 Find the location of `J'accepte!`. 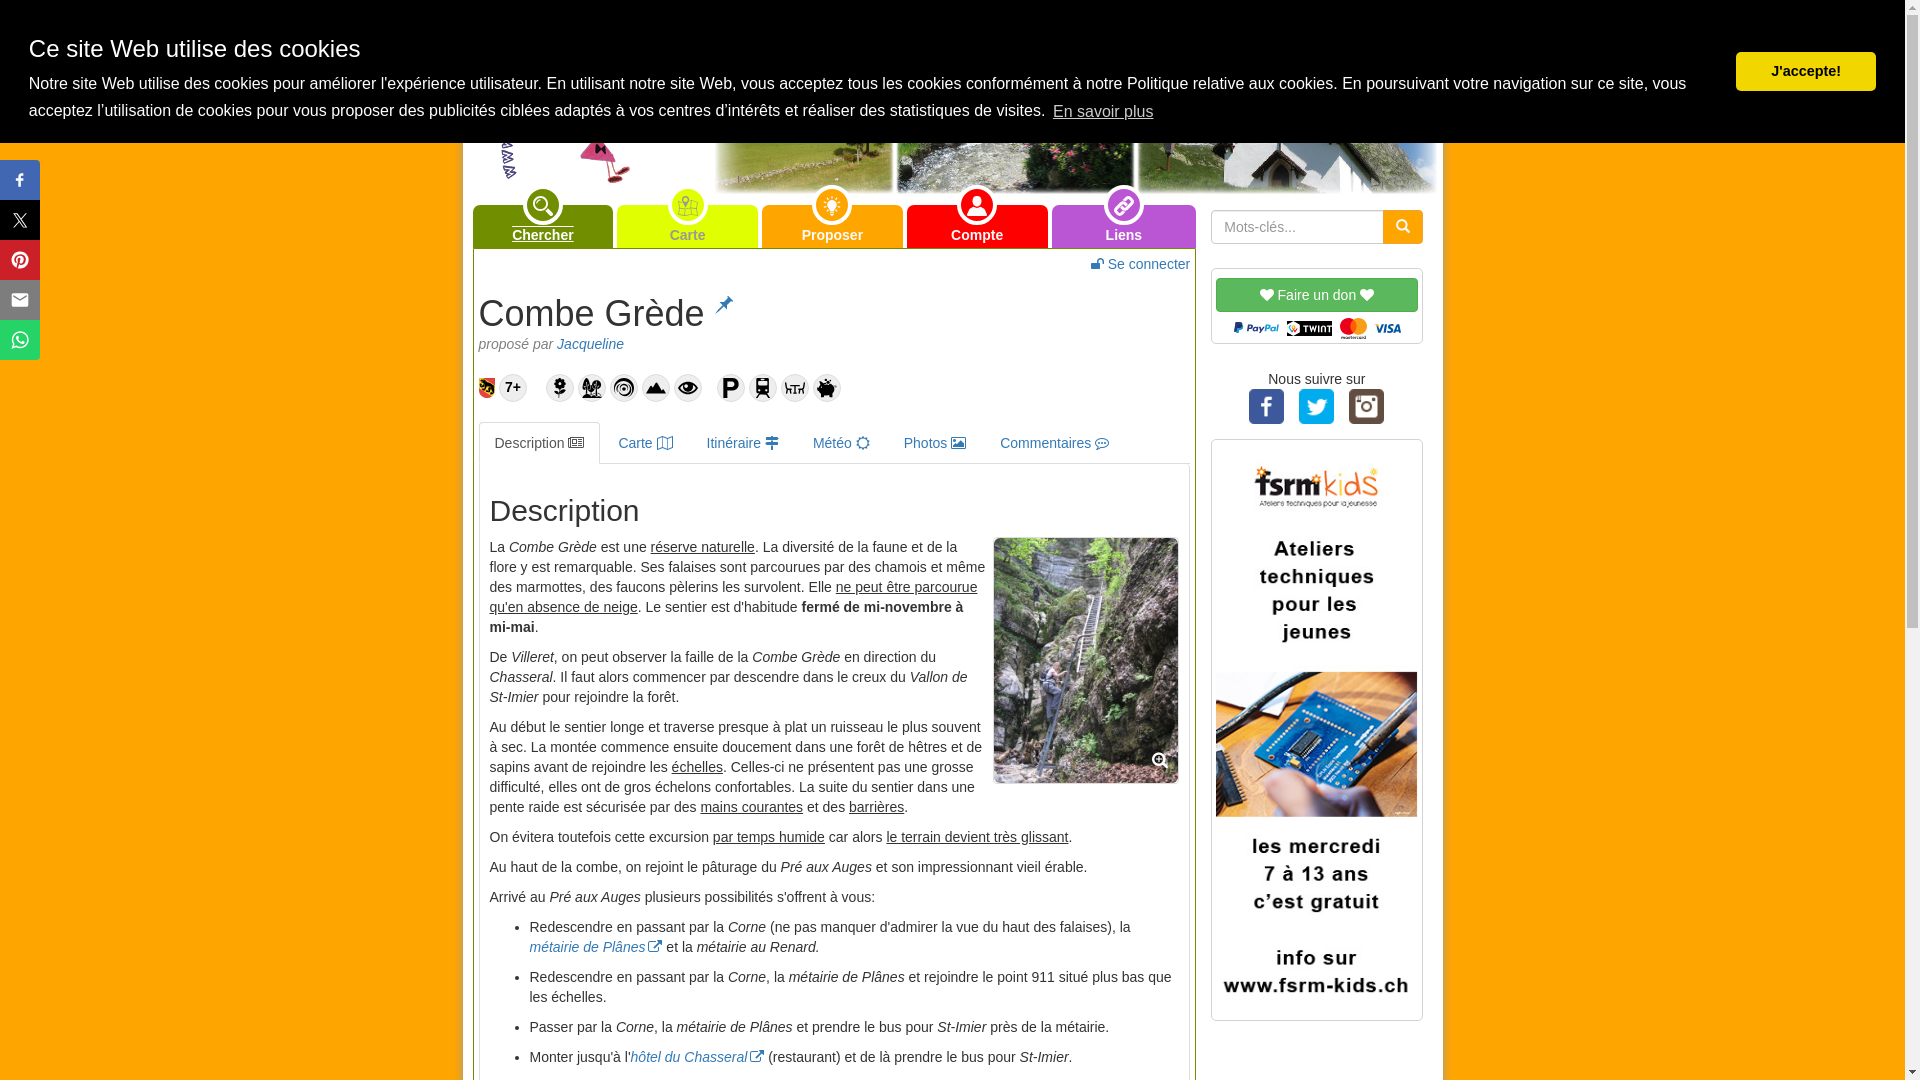

J'accepte! is located at coordinates (1806, 72).